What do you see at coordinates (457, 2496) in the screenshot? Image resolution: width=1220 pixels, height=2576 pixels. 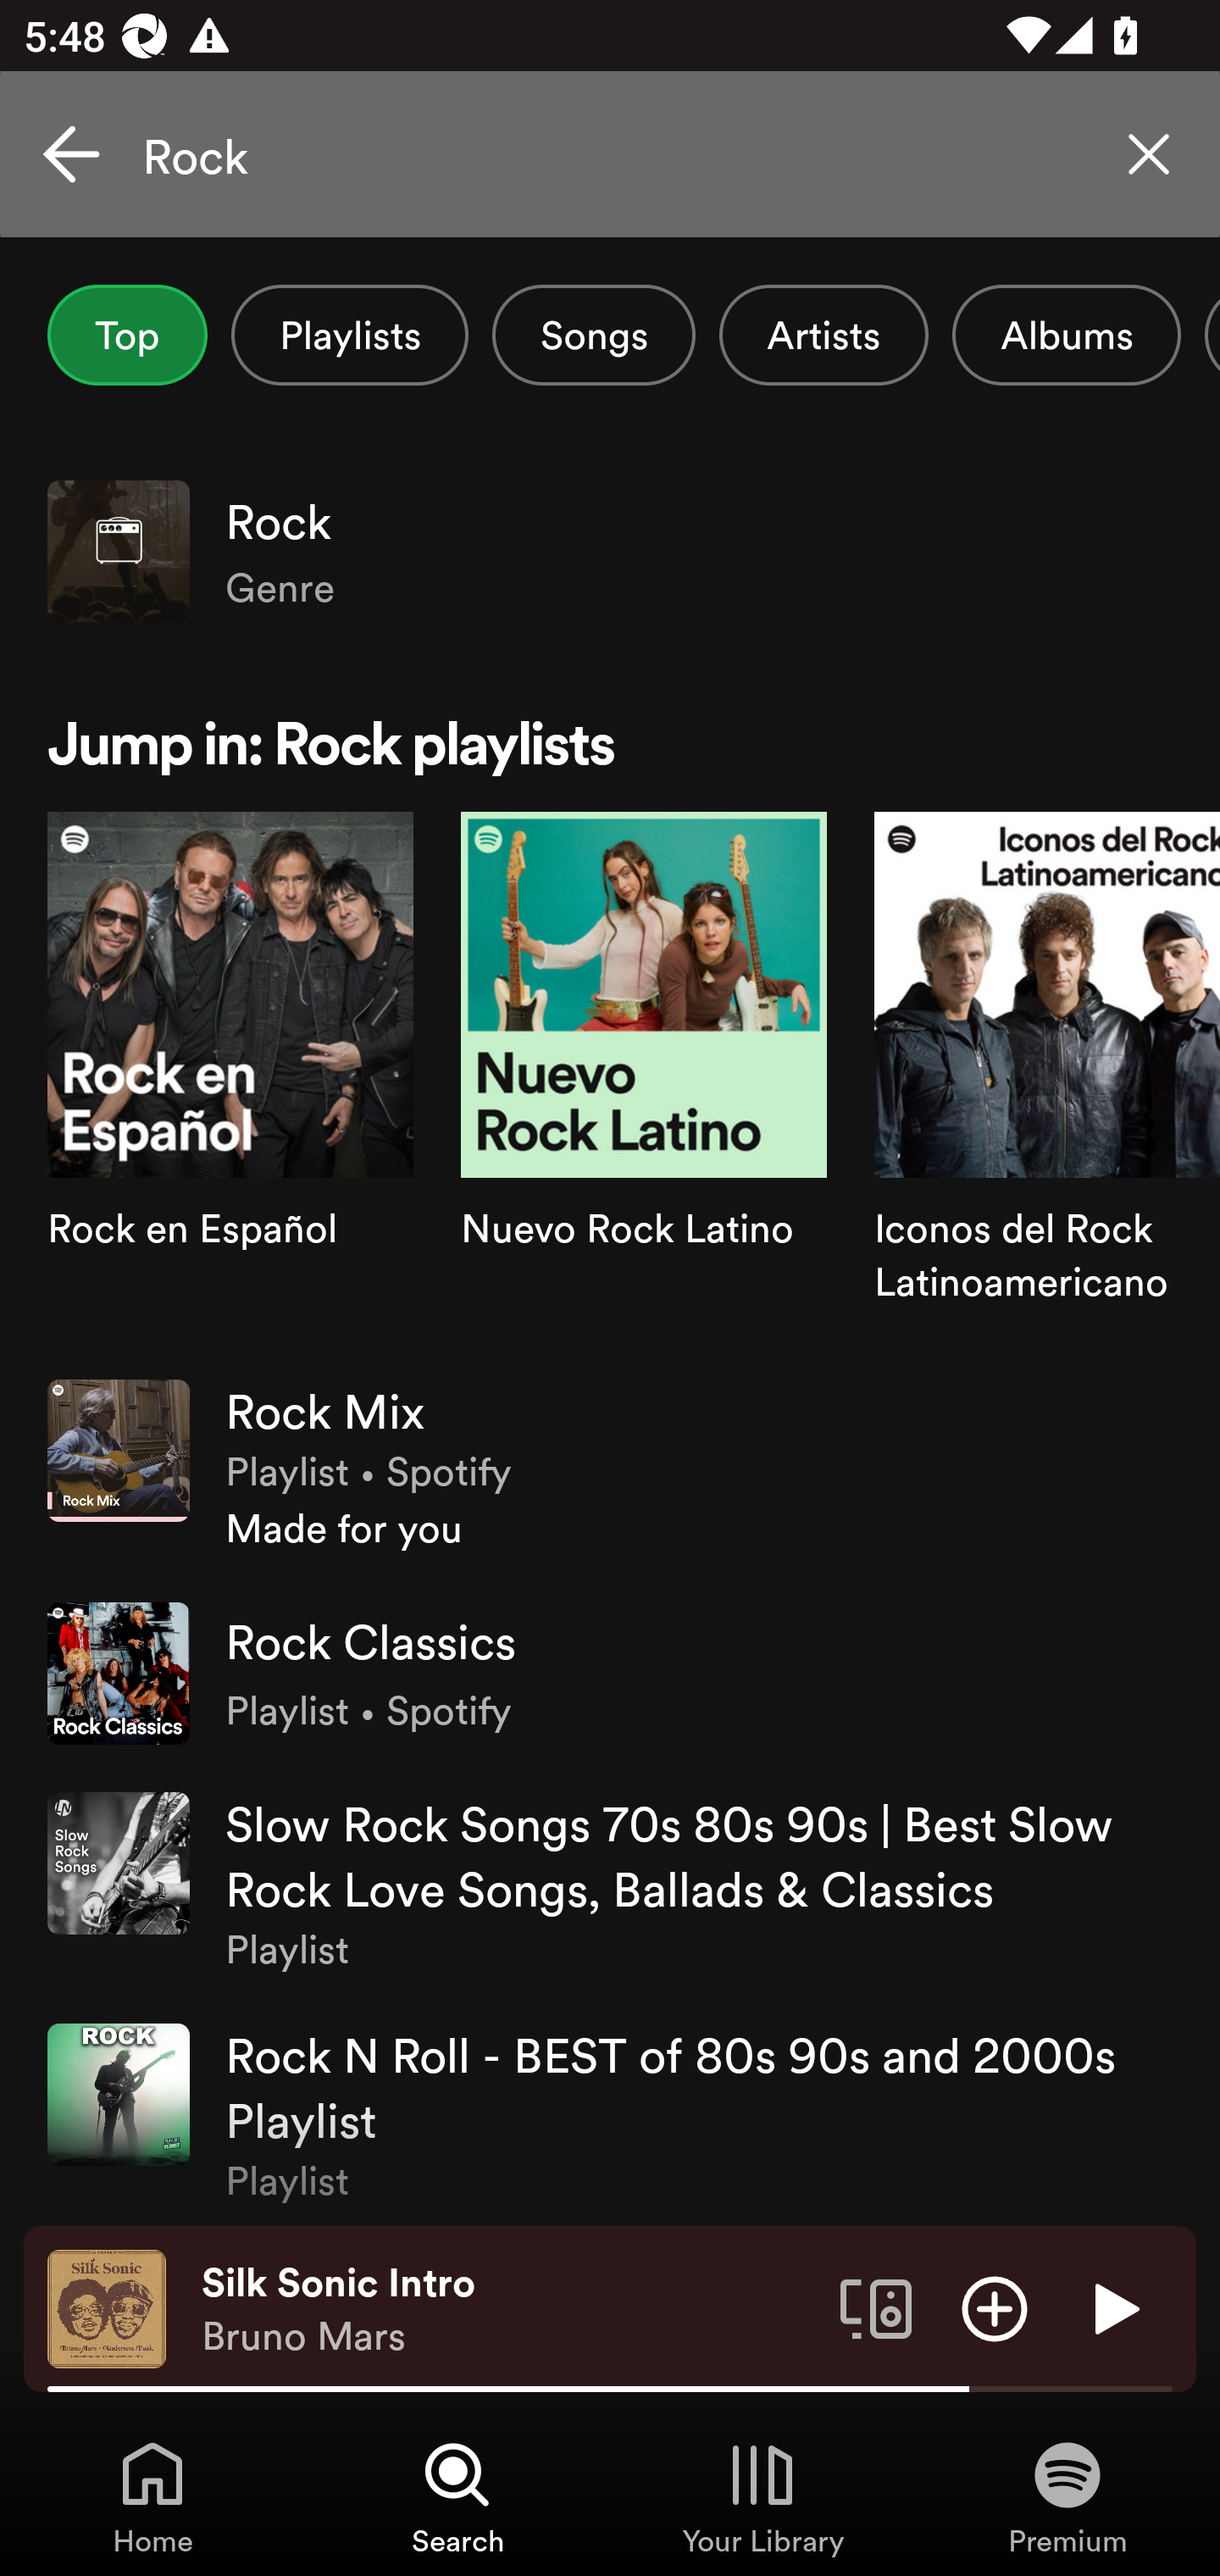 I see `Search, Tab 2 of 4 Search Search` at bounding box center [457, 2496].